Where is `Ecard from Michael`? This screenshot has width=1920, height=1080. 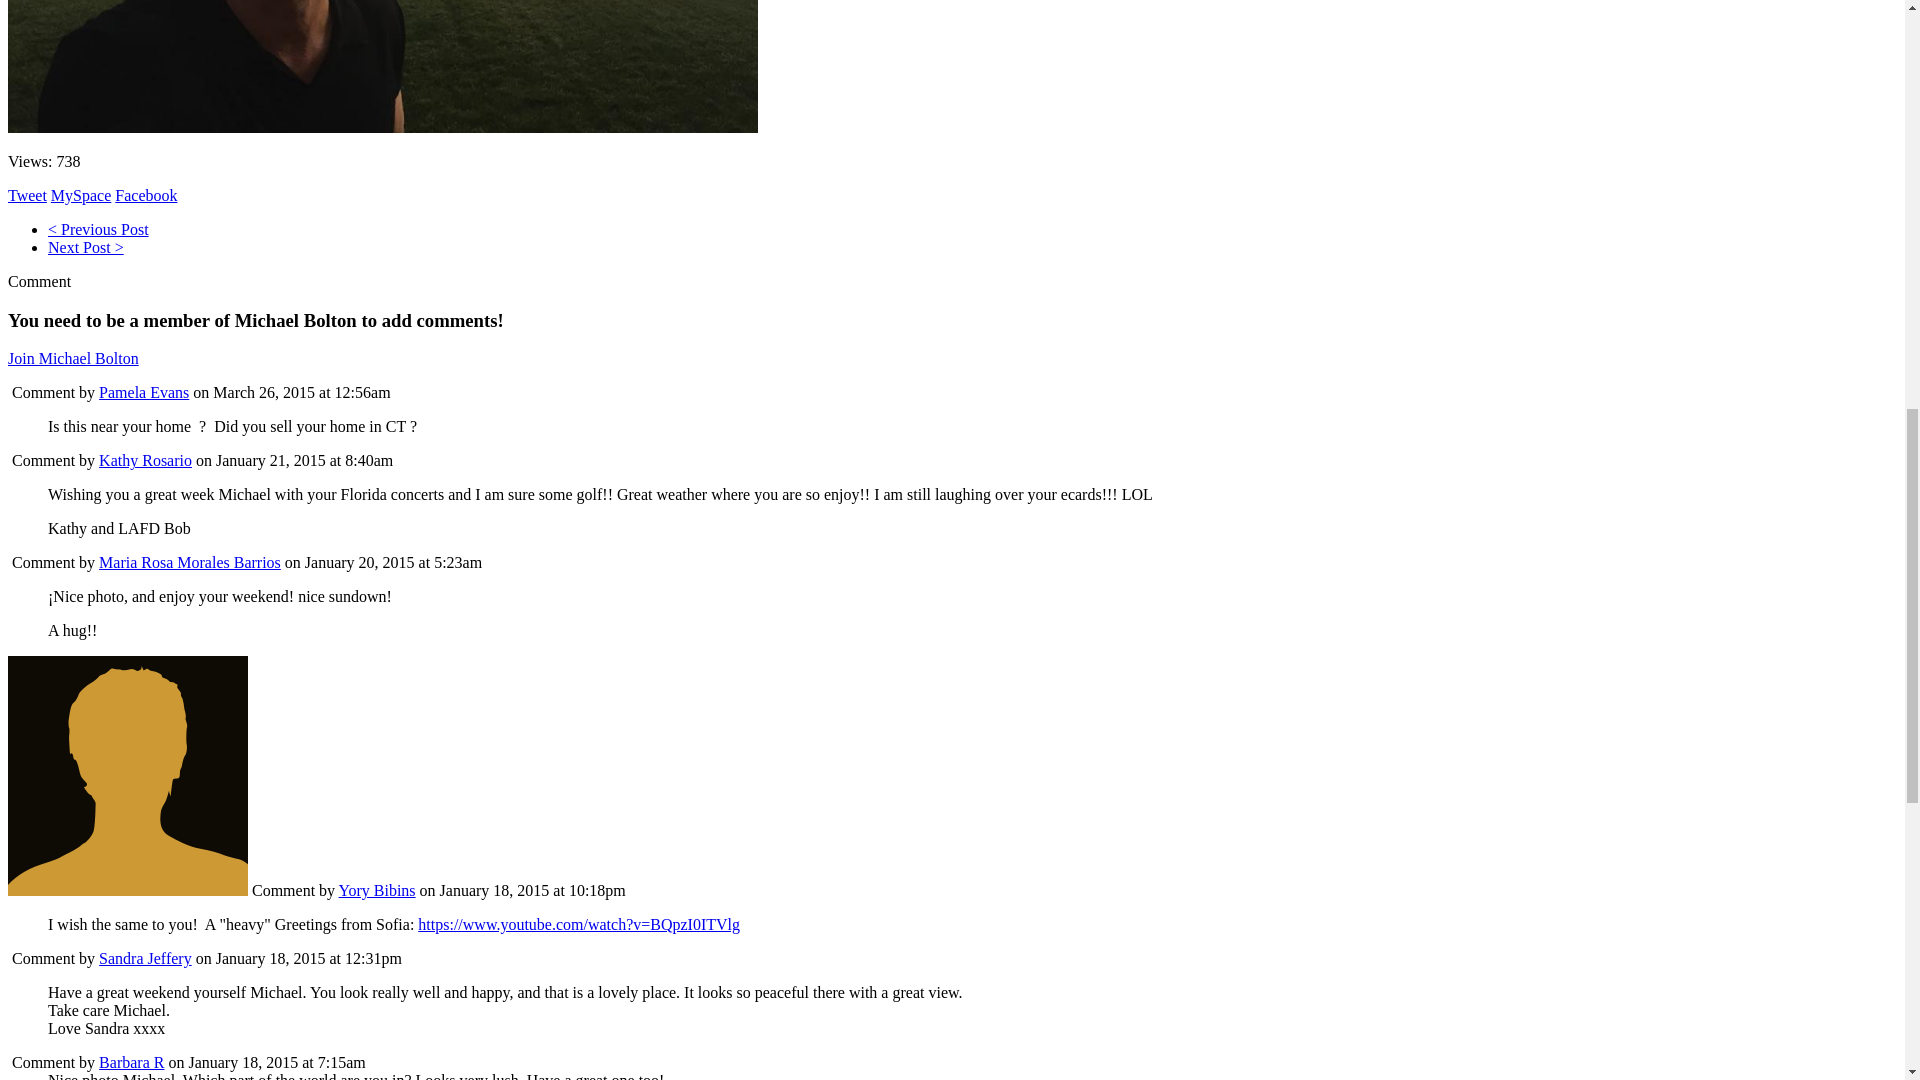
Ecard from Michael is located at coordinates (86, 246).